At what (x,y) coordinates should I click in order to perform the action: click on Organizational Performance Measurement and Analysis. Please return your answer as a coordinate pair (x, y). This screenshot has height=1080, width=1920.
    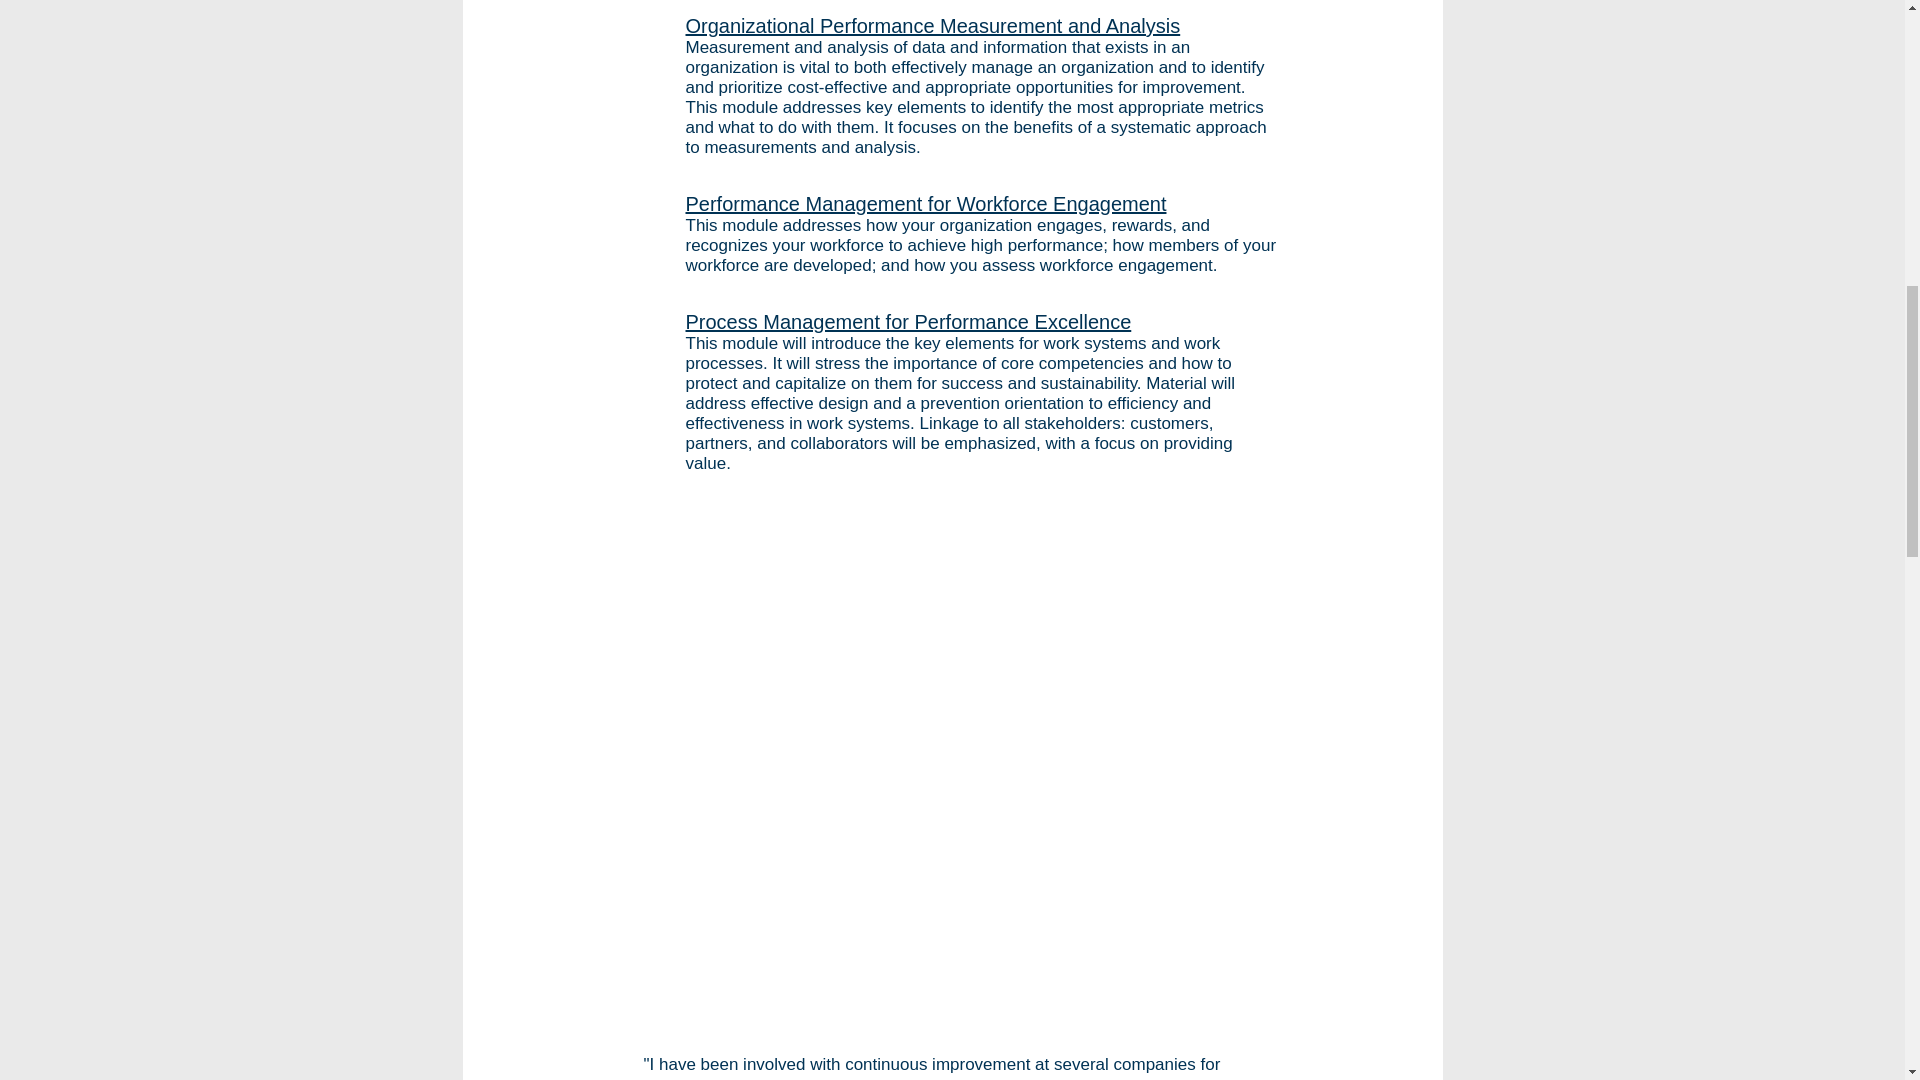
    Looking at the image, I should click on (932, 26).